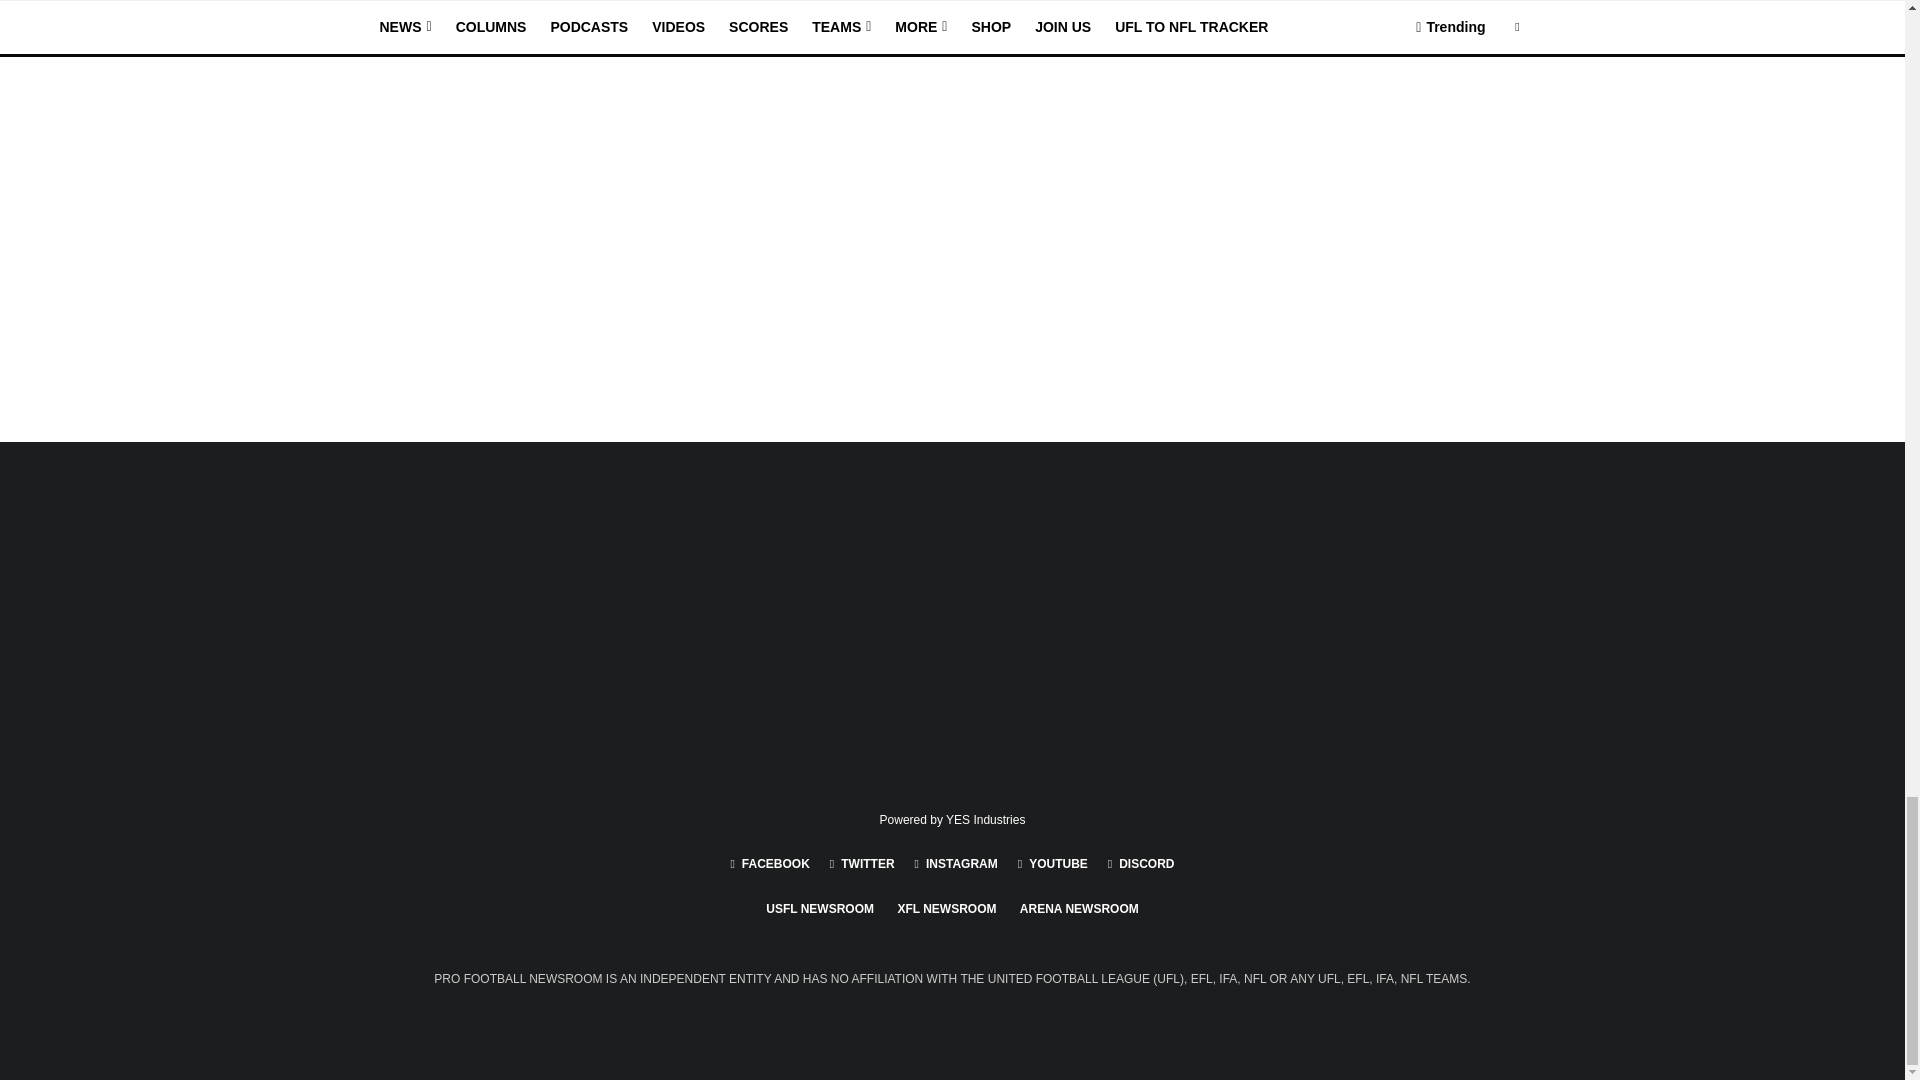 Image resolution: width=1920 pixels, height=1080 pixels. I want to click on Comment Form, so click(753, 132).